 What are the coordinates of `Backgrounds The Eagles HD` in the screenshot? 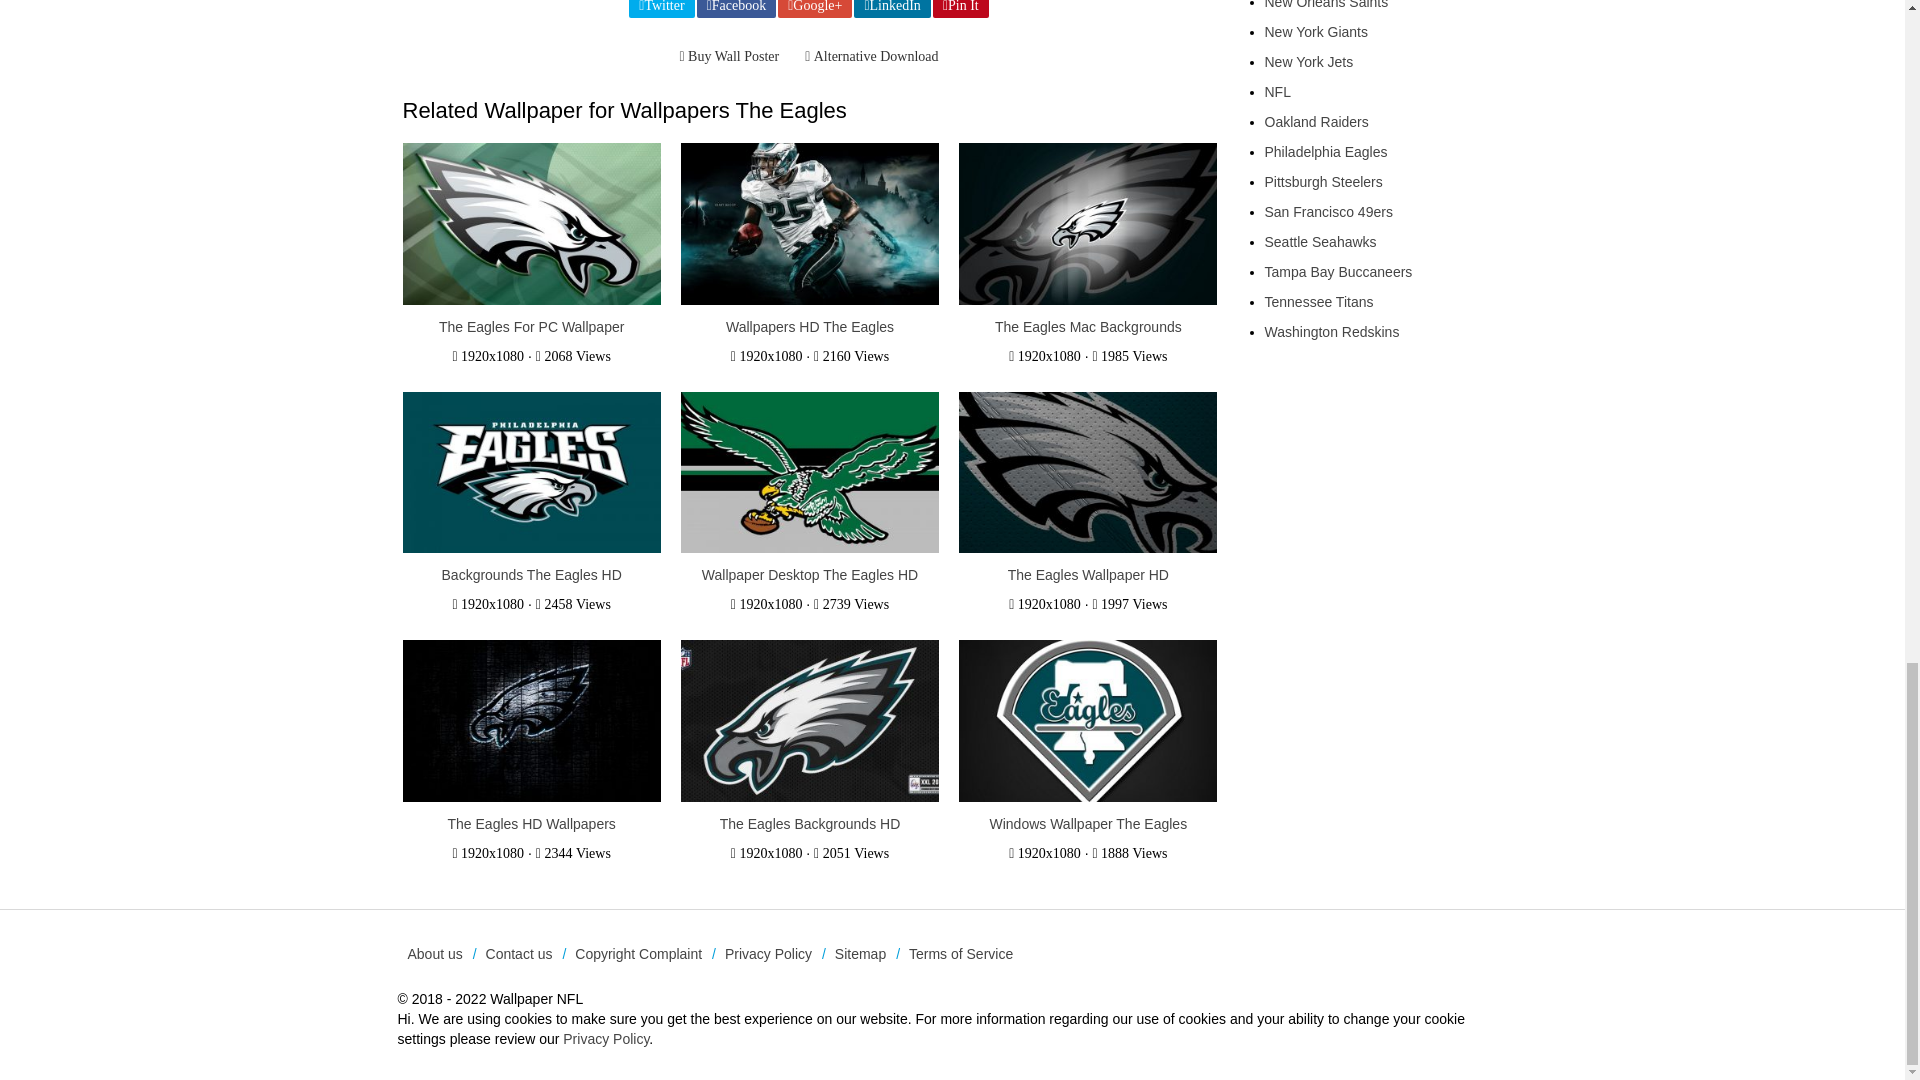 It's located at (530, 473).